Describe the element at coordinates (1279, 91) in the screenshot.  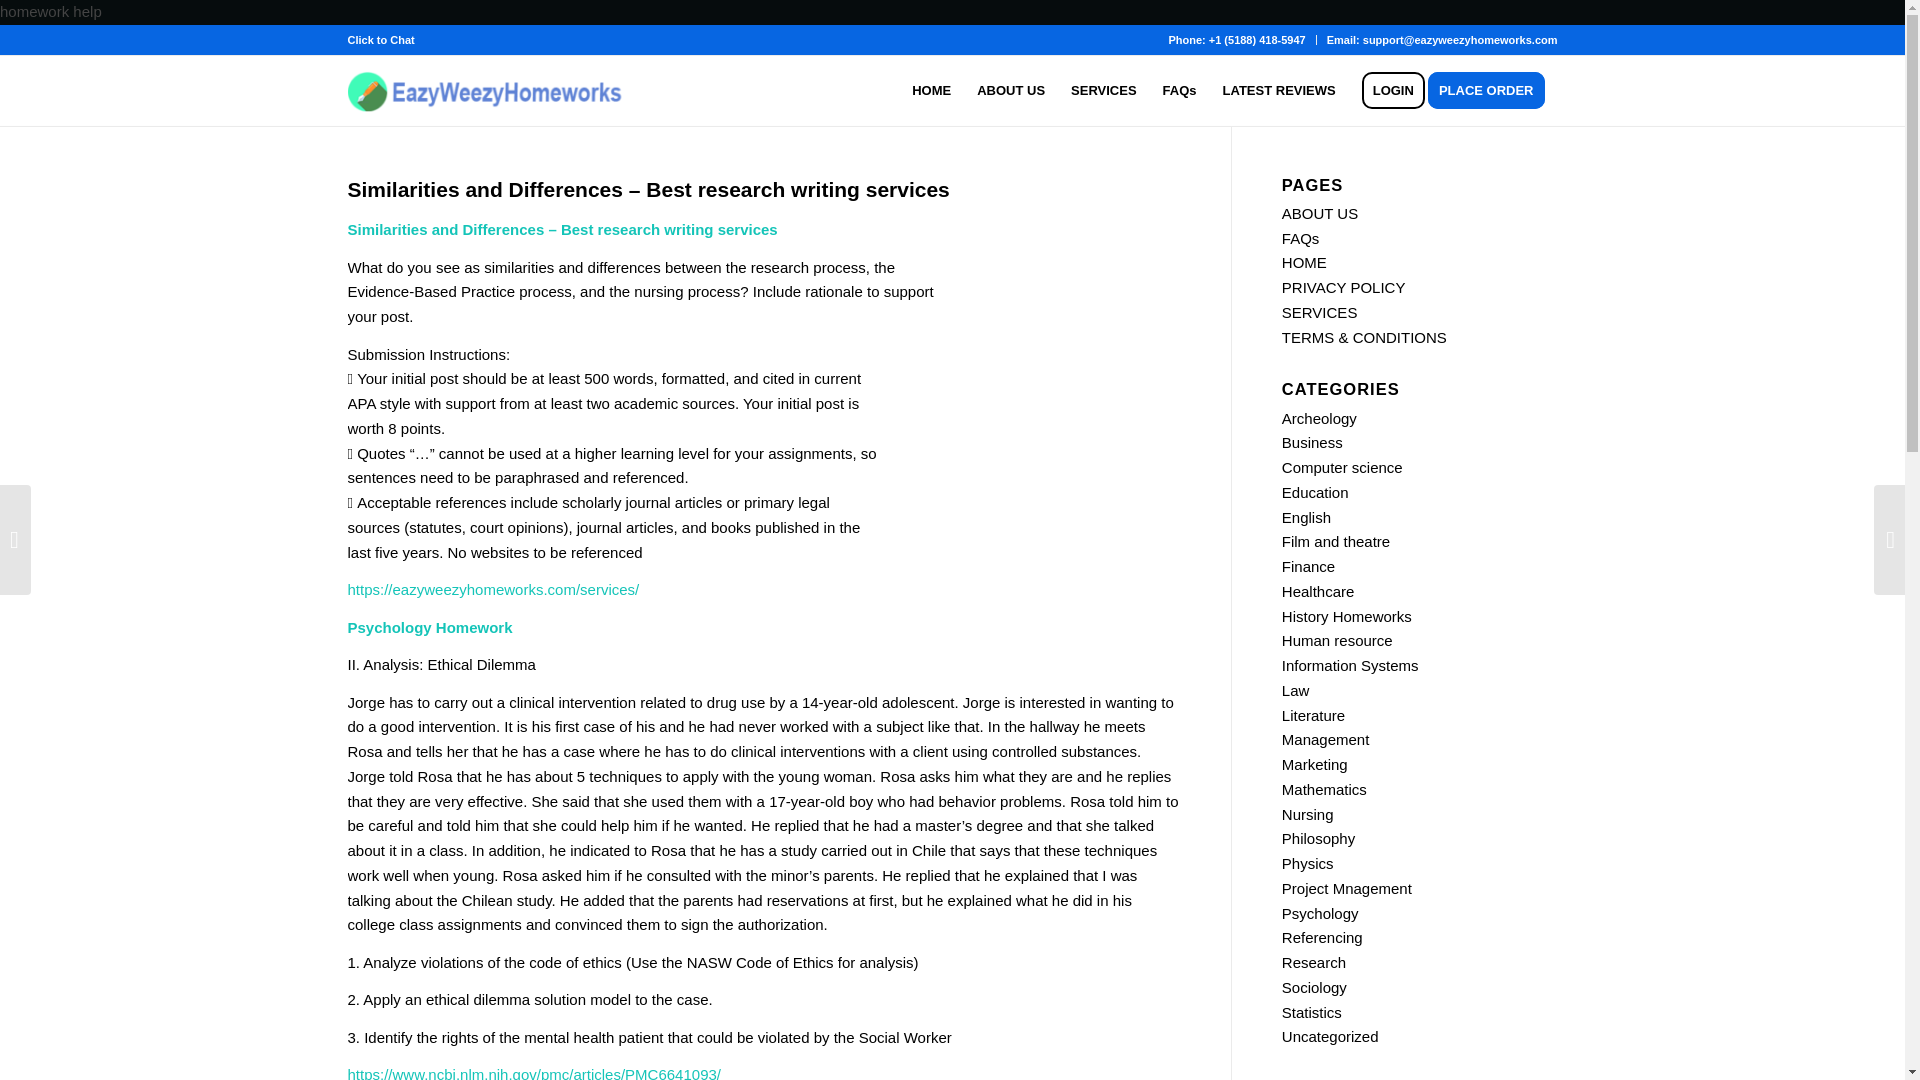
I see `LATEST REVIEWS` at that location.